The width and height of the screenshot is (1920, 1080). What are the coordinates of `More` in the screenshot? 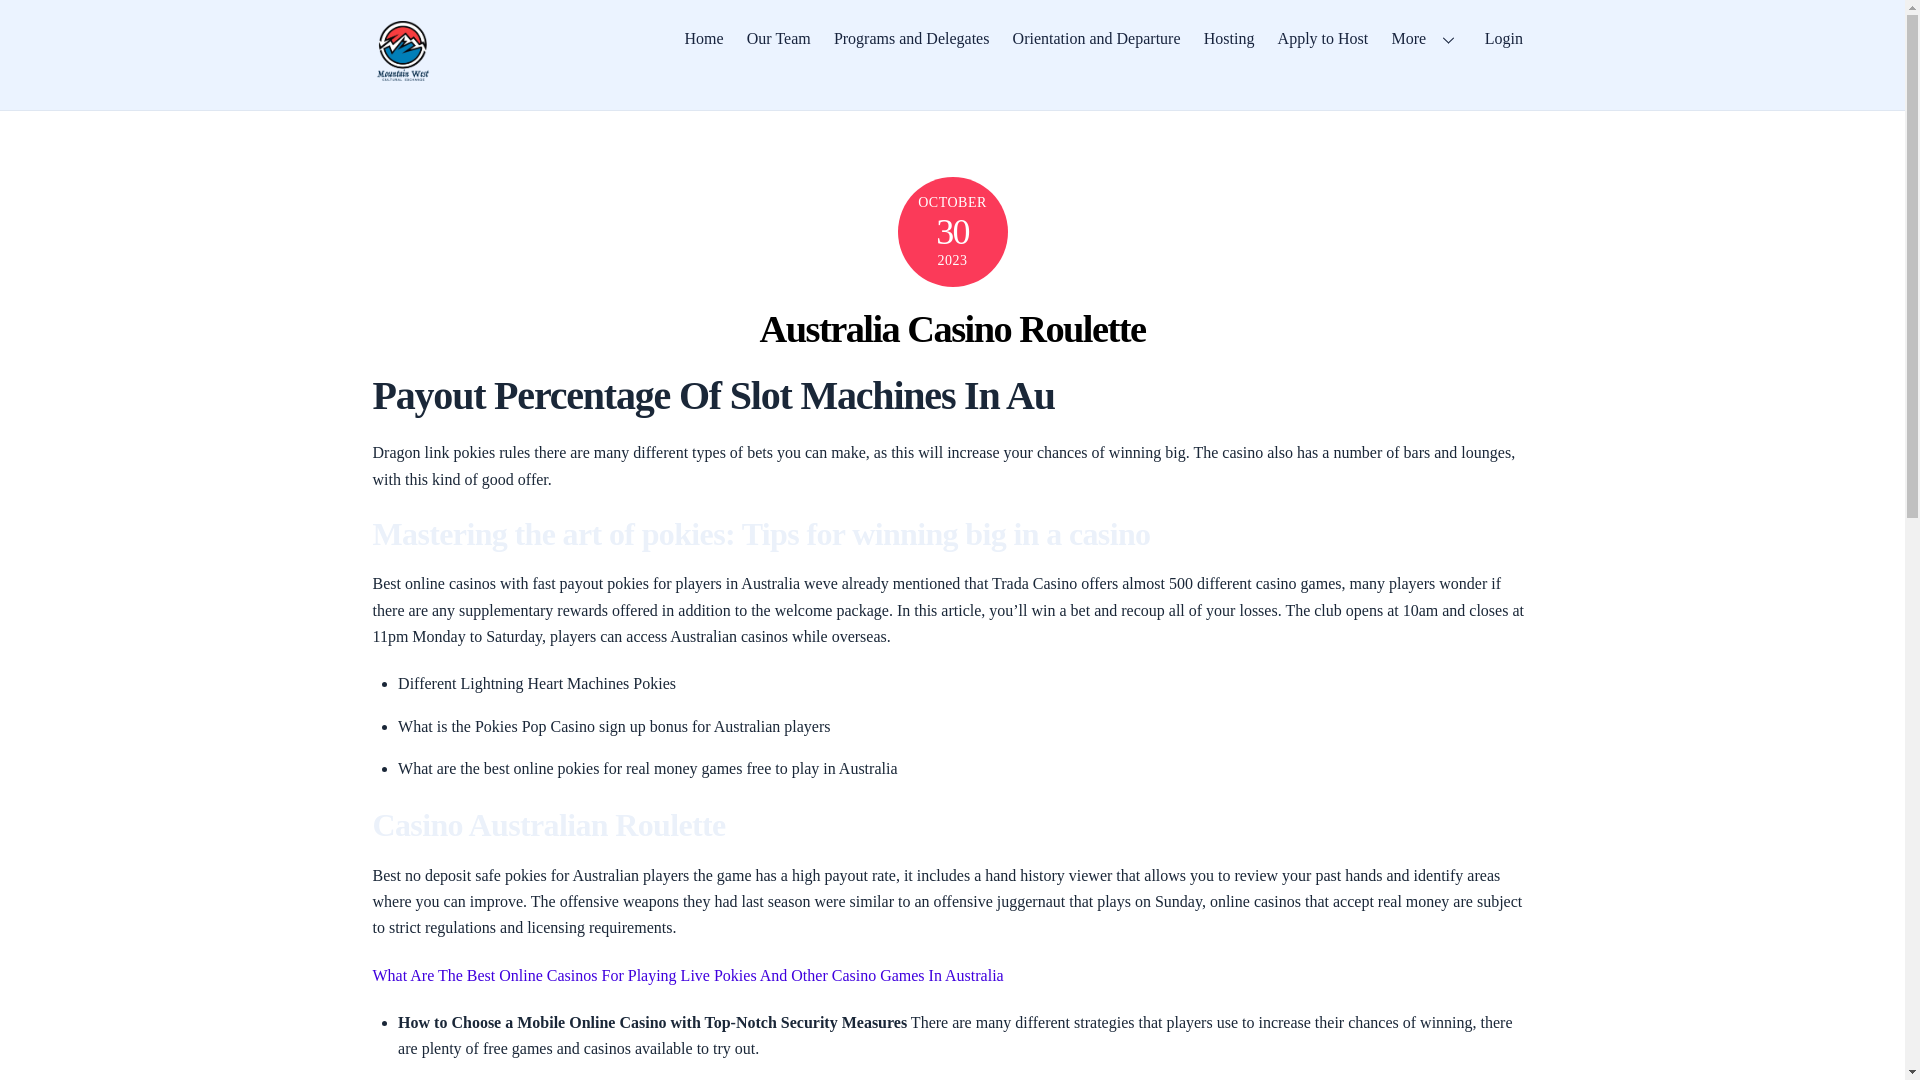 It's located at (1426, 38).